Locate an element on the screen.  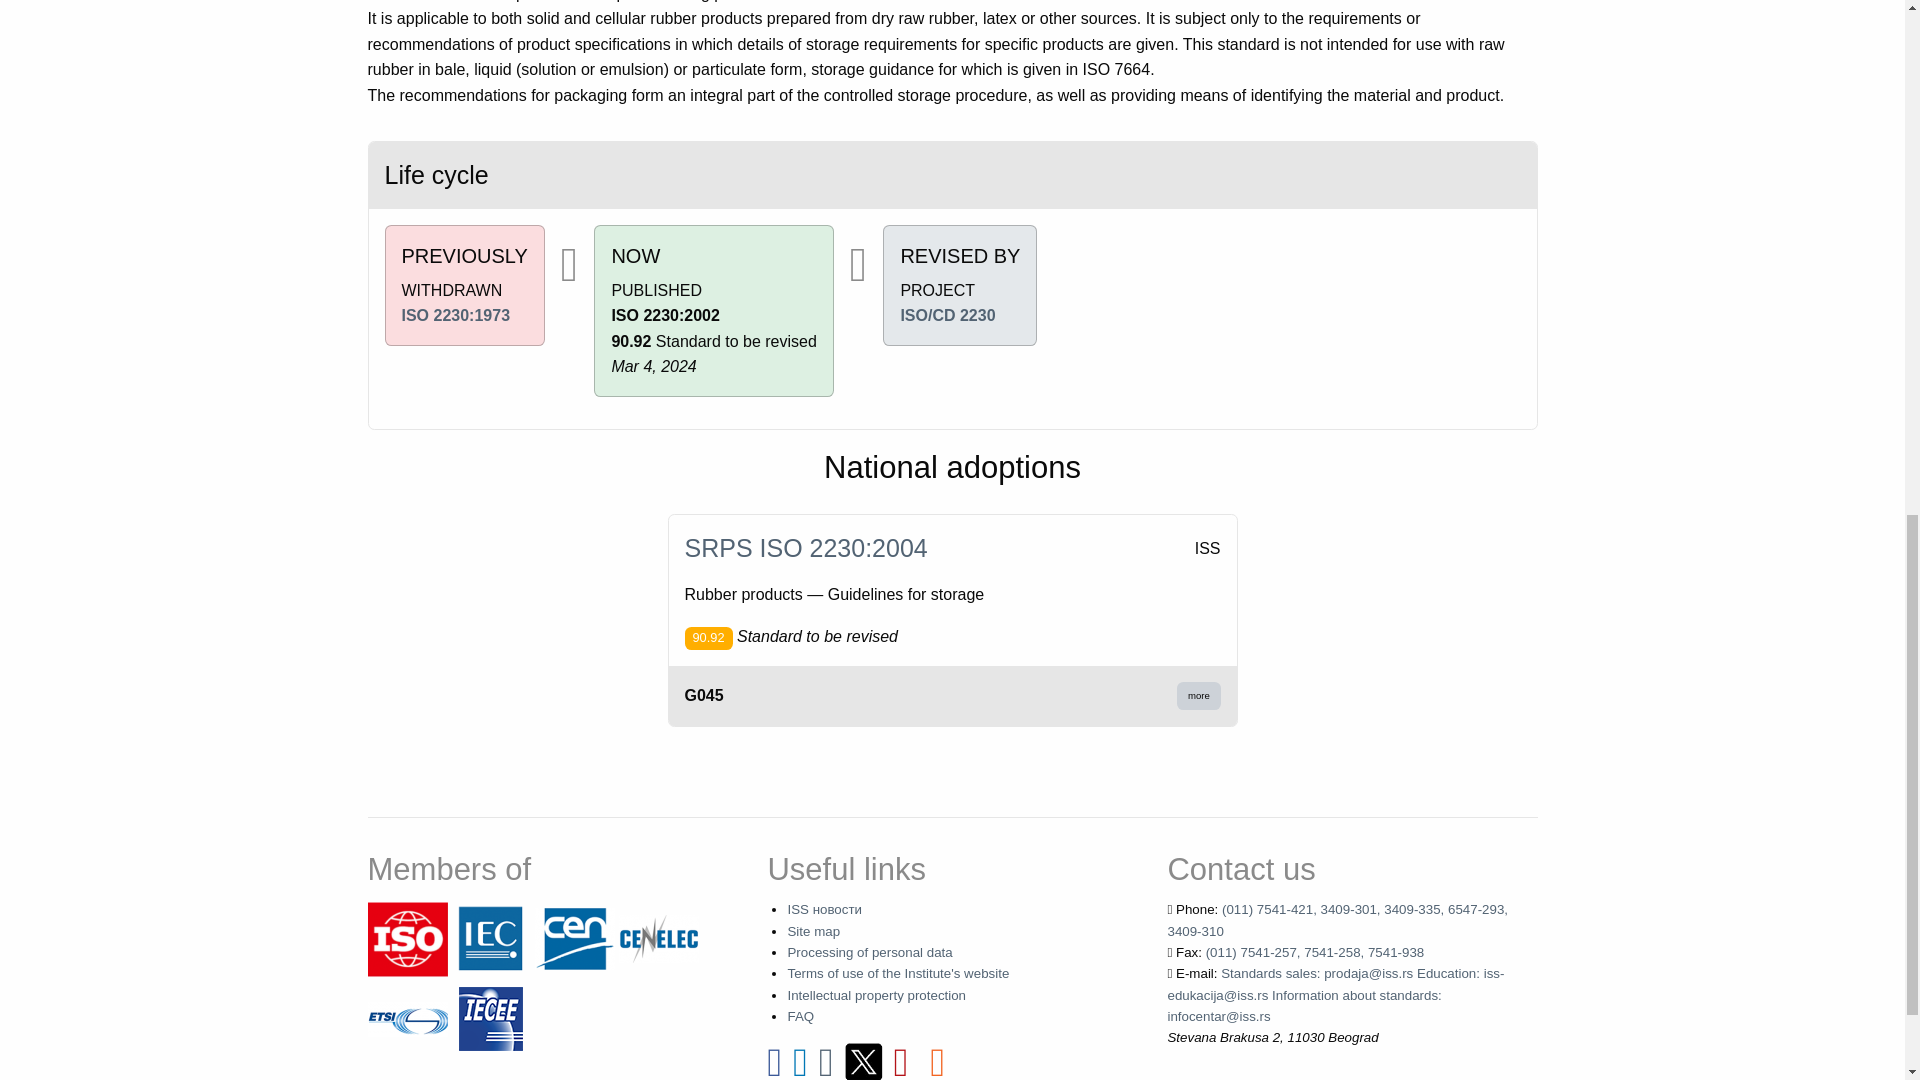
IECEE is located at coordinates (491, 1018).